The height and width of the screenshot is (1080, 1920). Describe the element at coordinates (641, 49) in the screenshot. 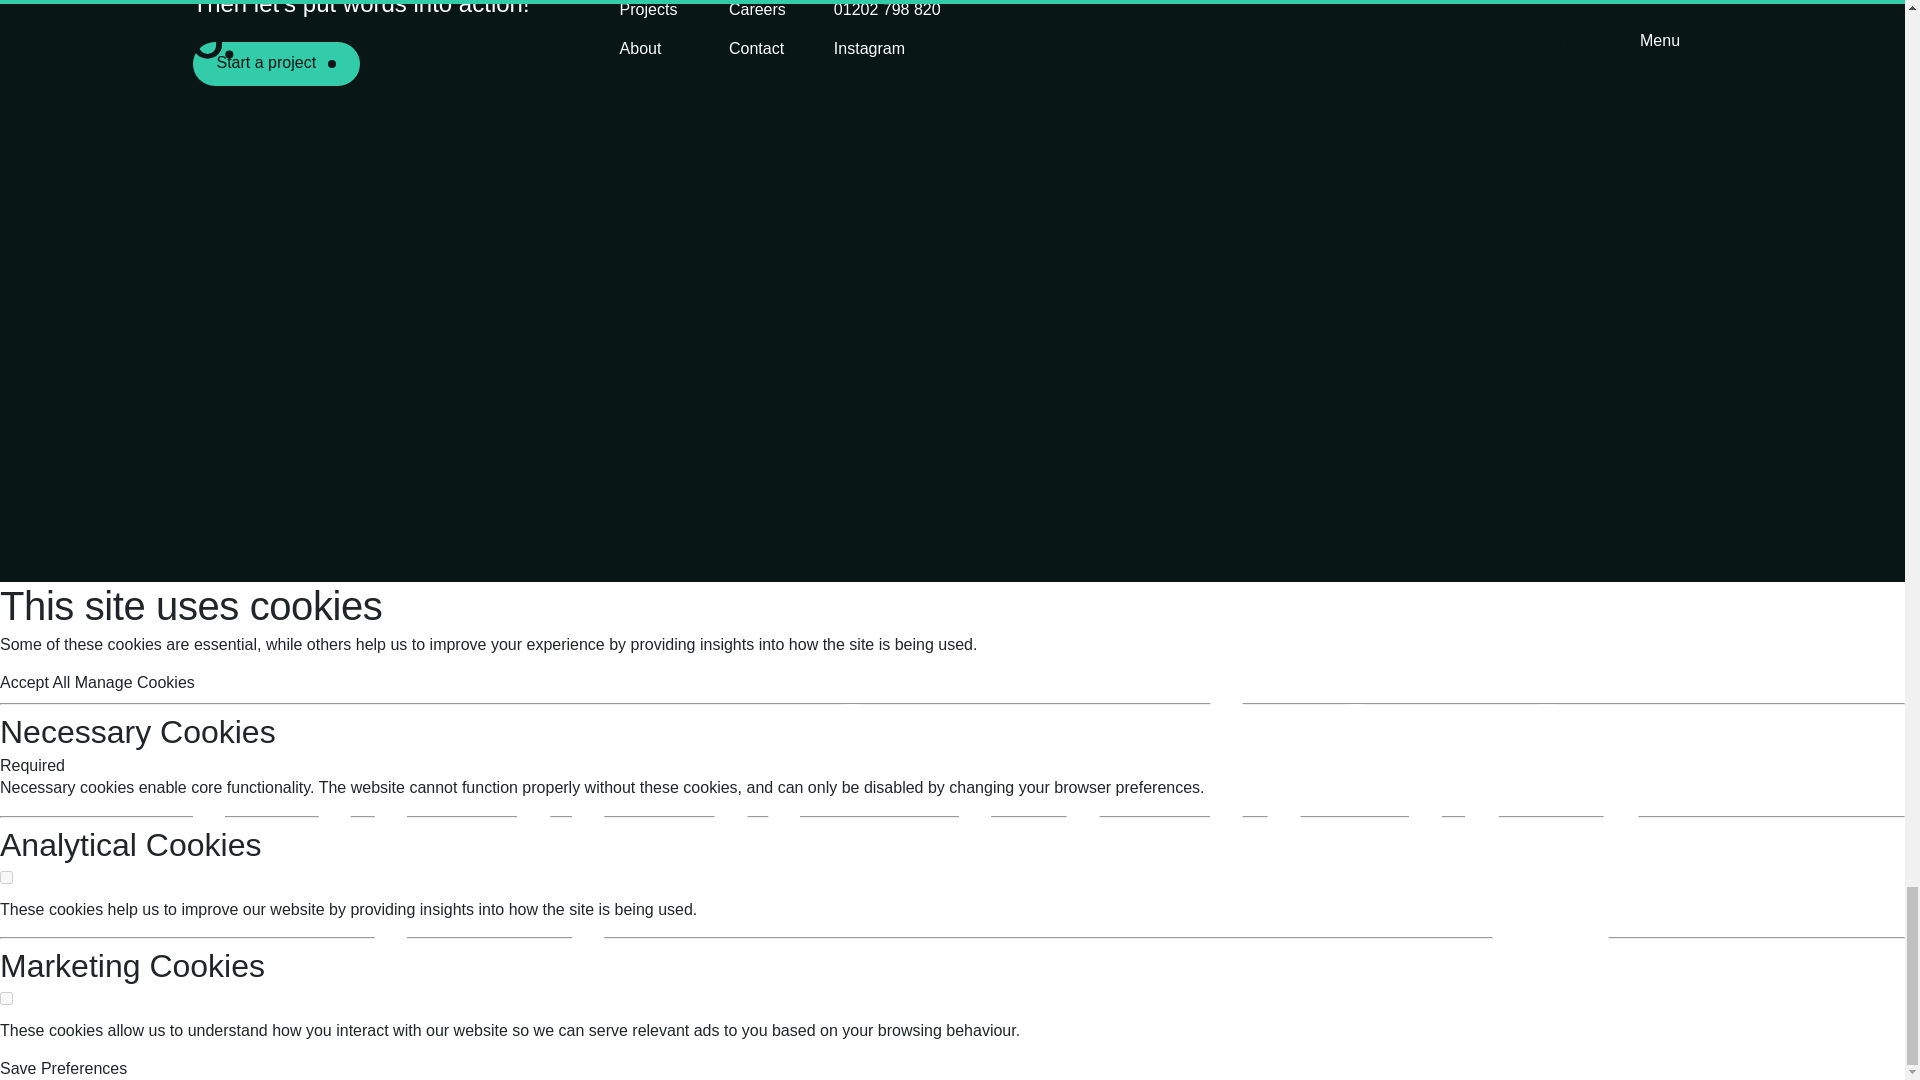

I see `About` at that location.